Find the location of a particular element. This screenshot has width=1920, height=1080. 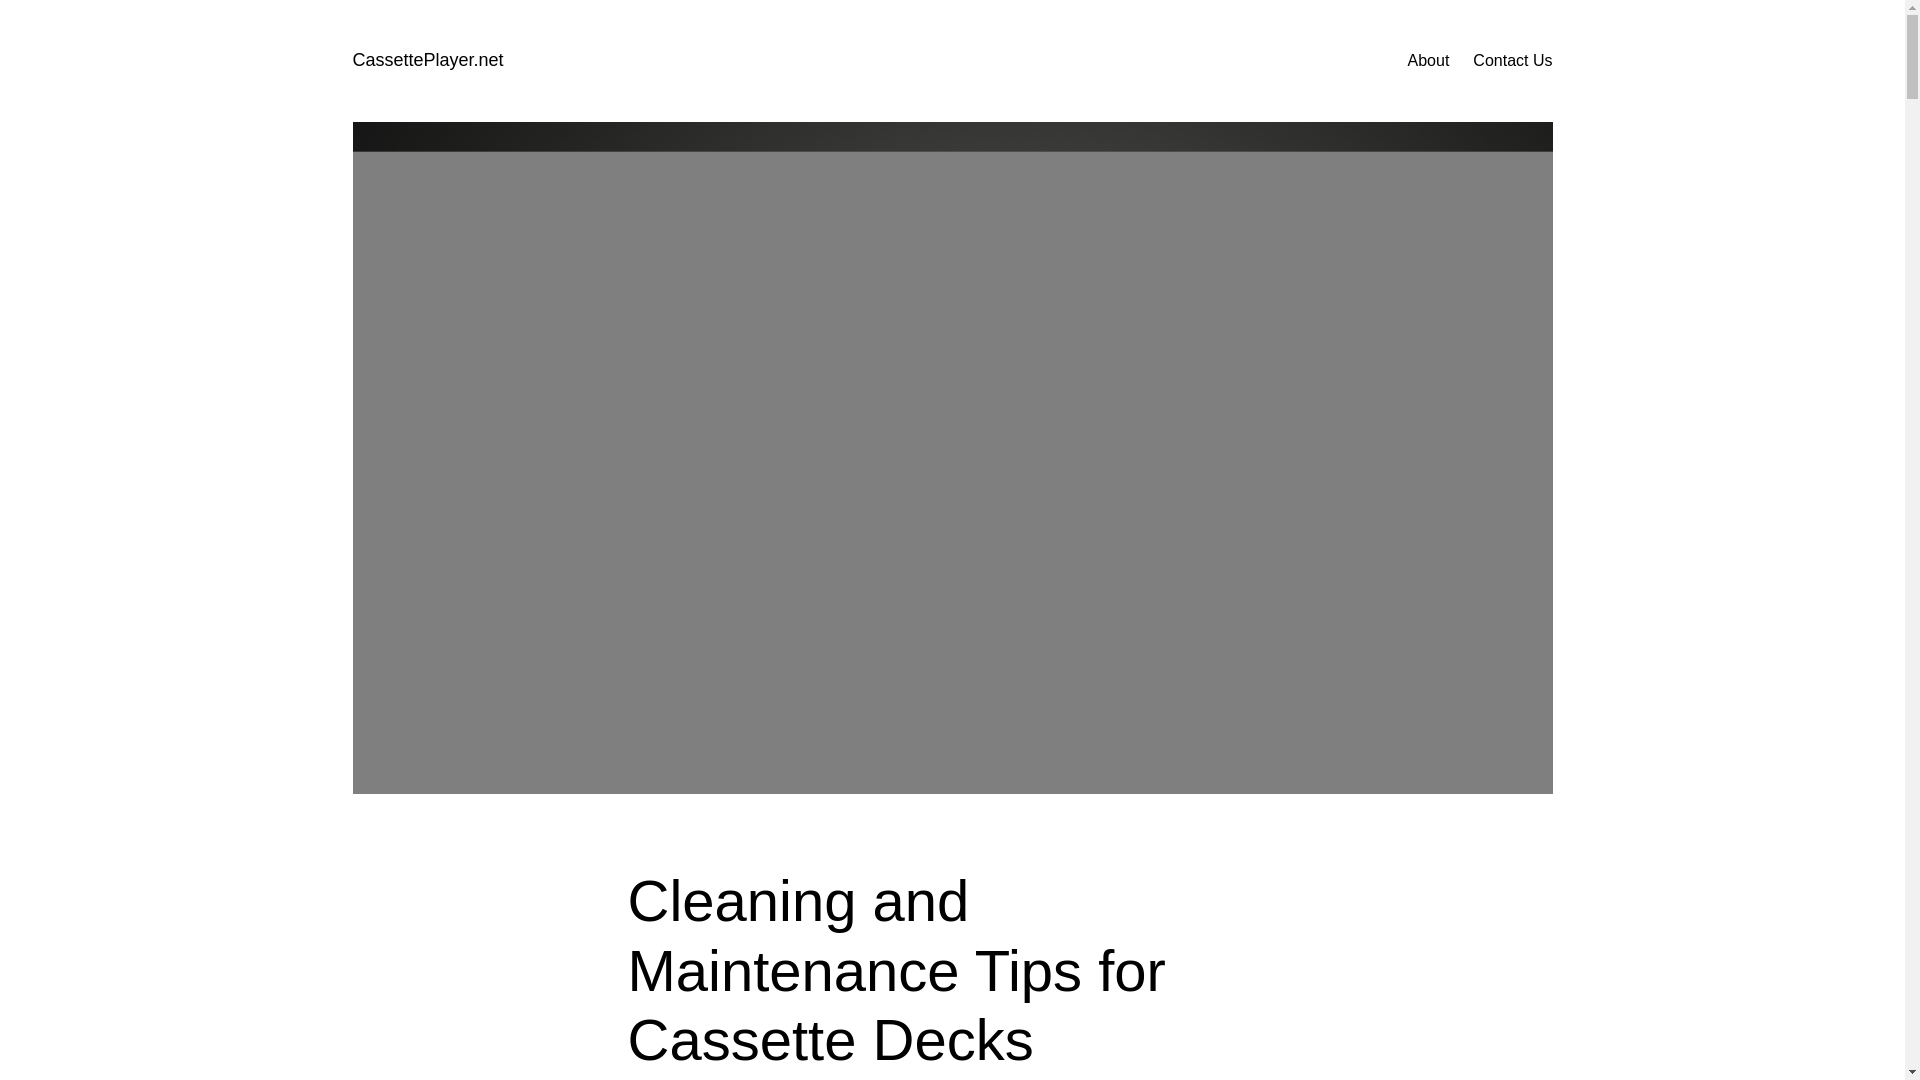

About is located at coordinates (1428, 60).